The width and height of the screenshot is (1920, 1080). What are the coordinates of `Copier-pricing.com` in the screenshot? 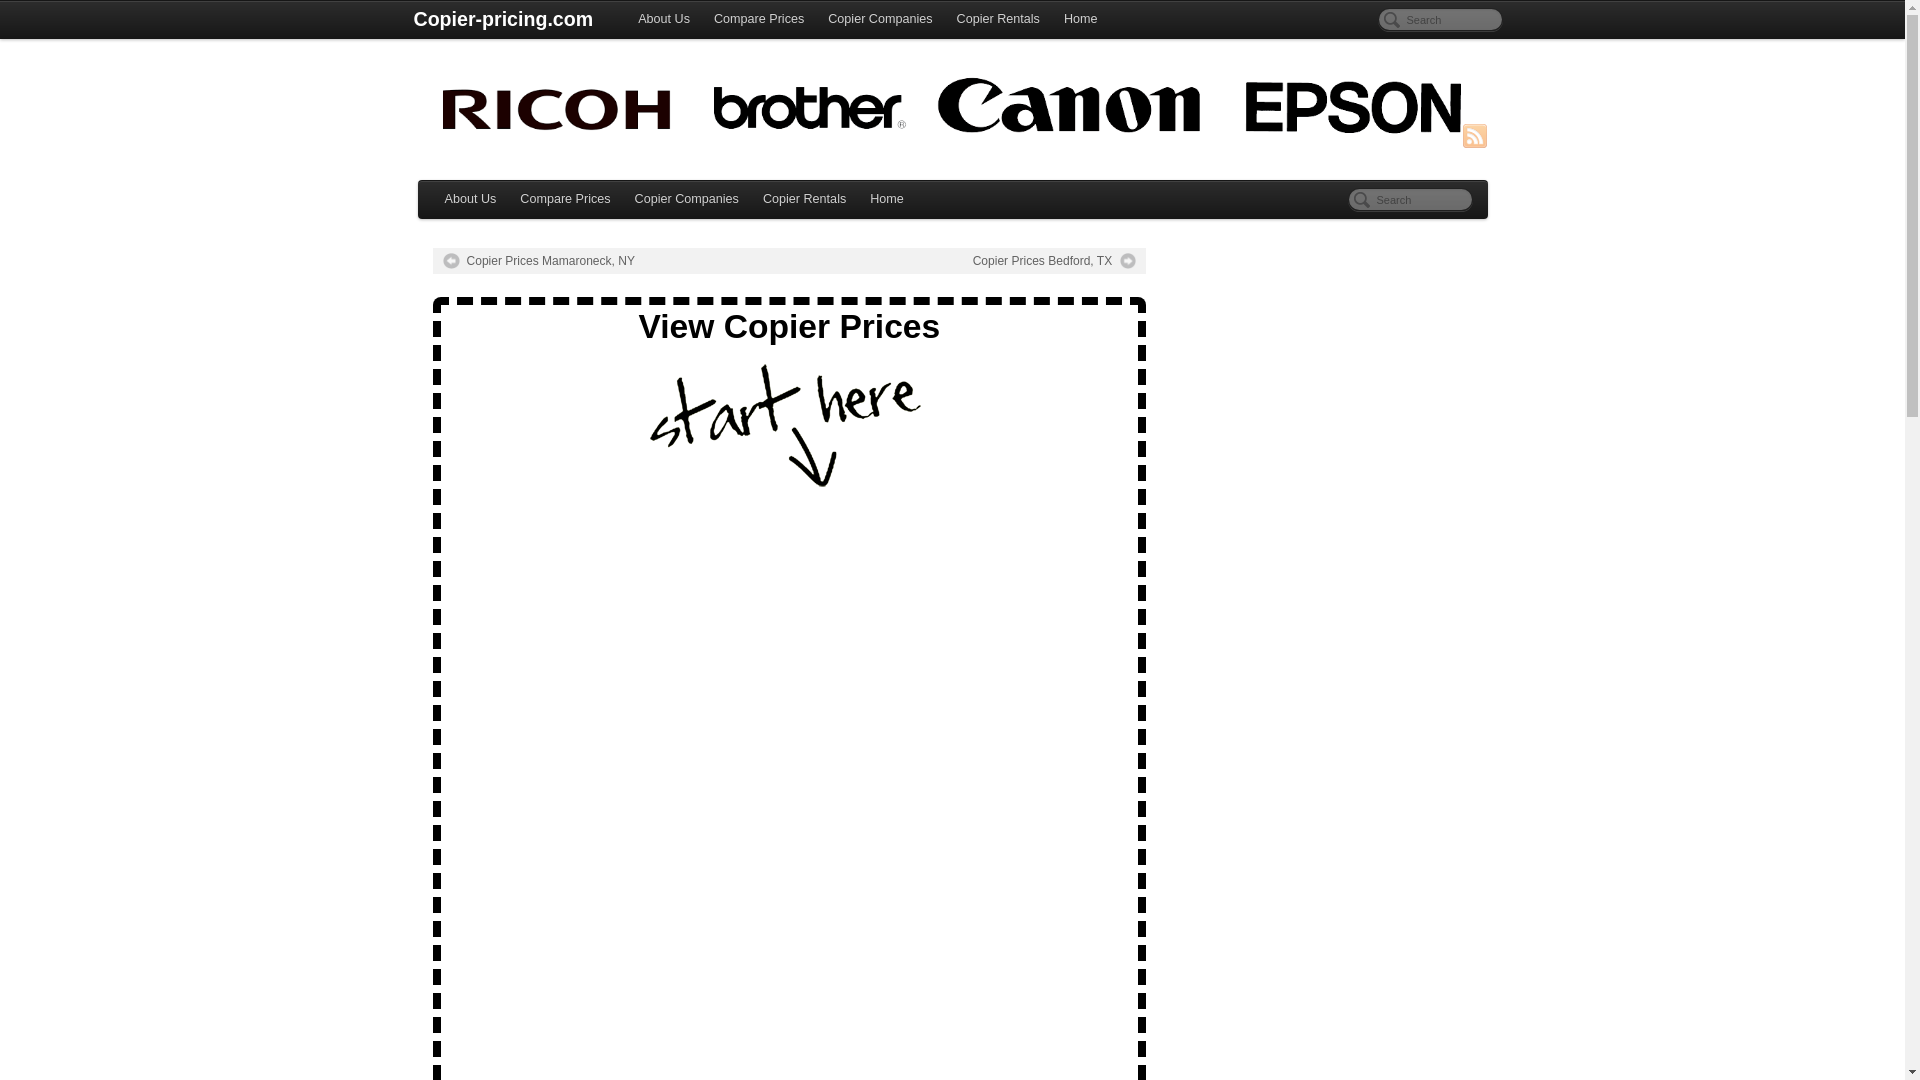 It's located at (502, 20).